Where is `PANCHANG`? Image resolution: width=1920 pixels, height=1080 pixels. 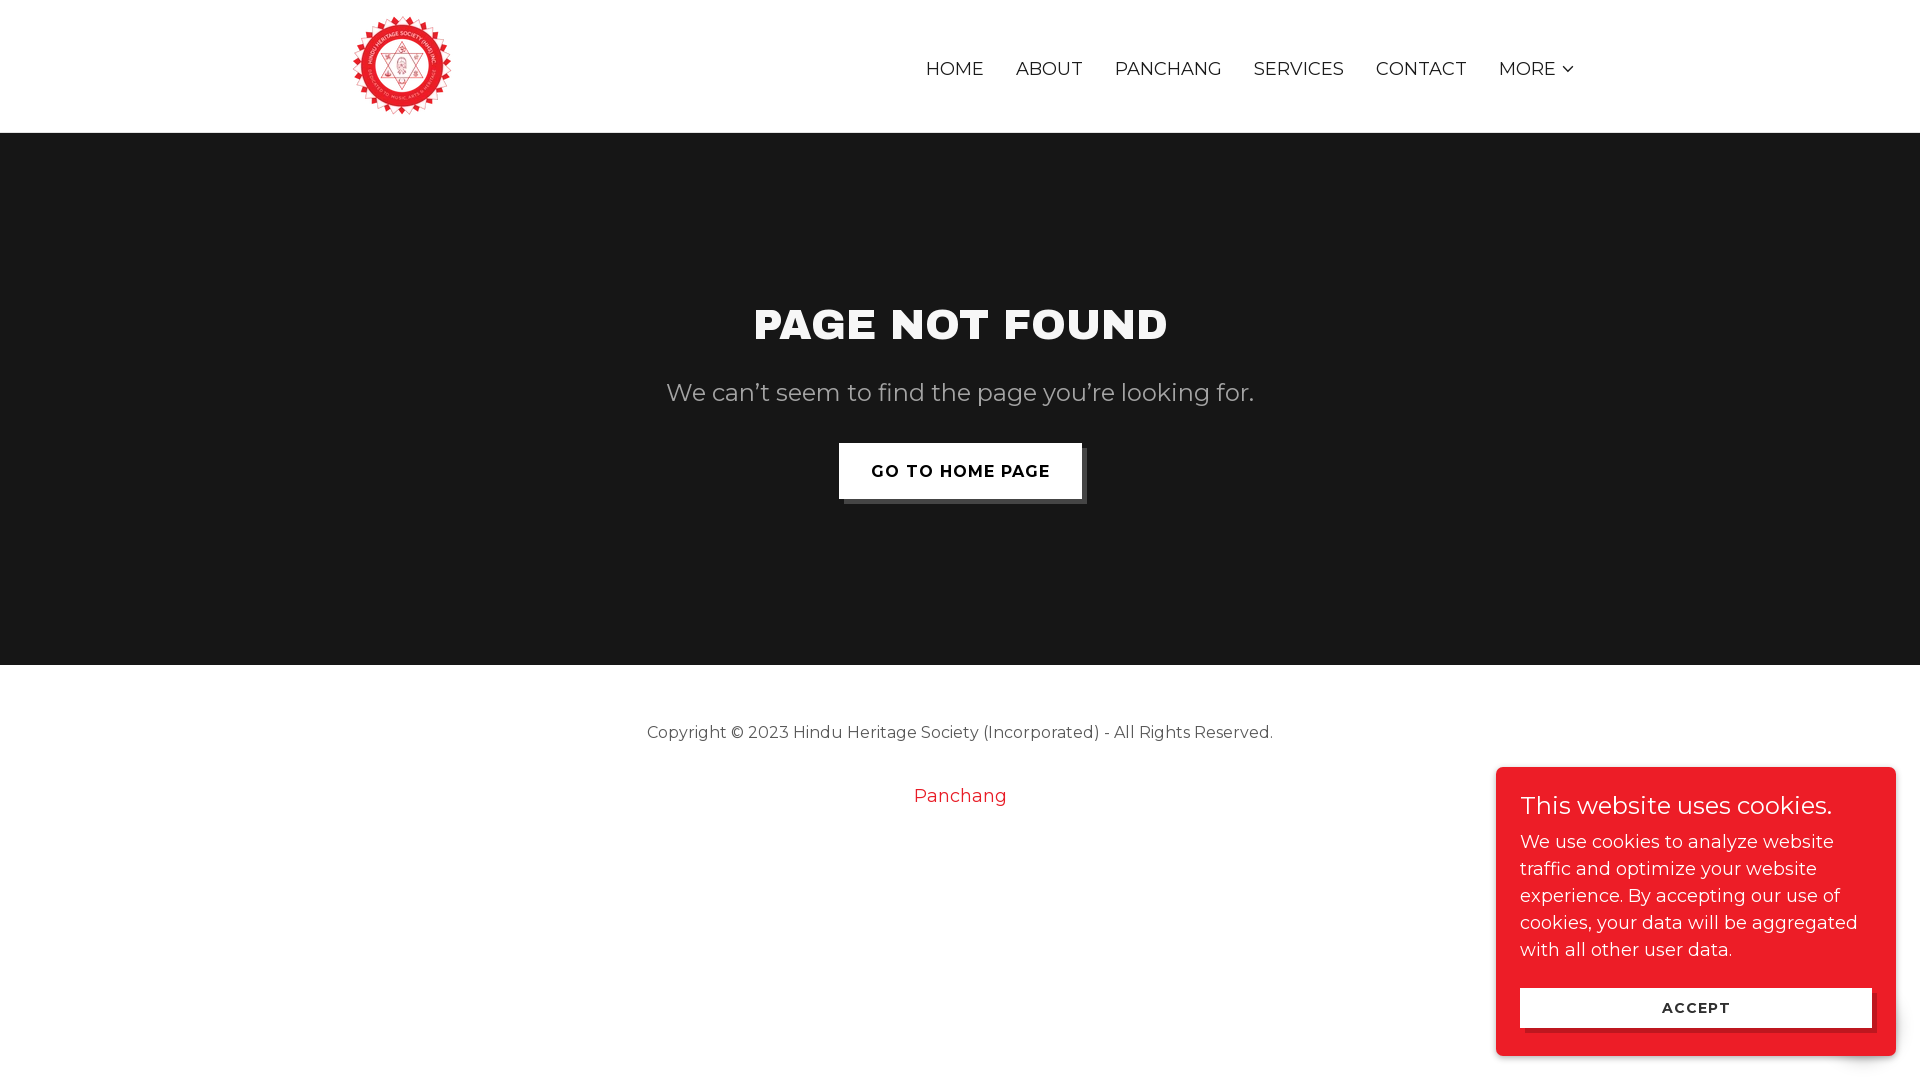 PANCHANG is located at coordinates (1168, 68).